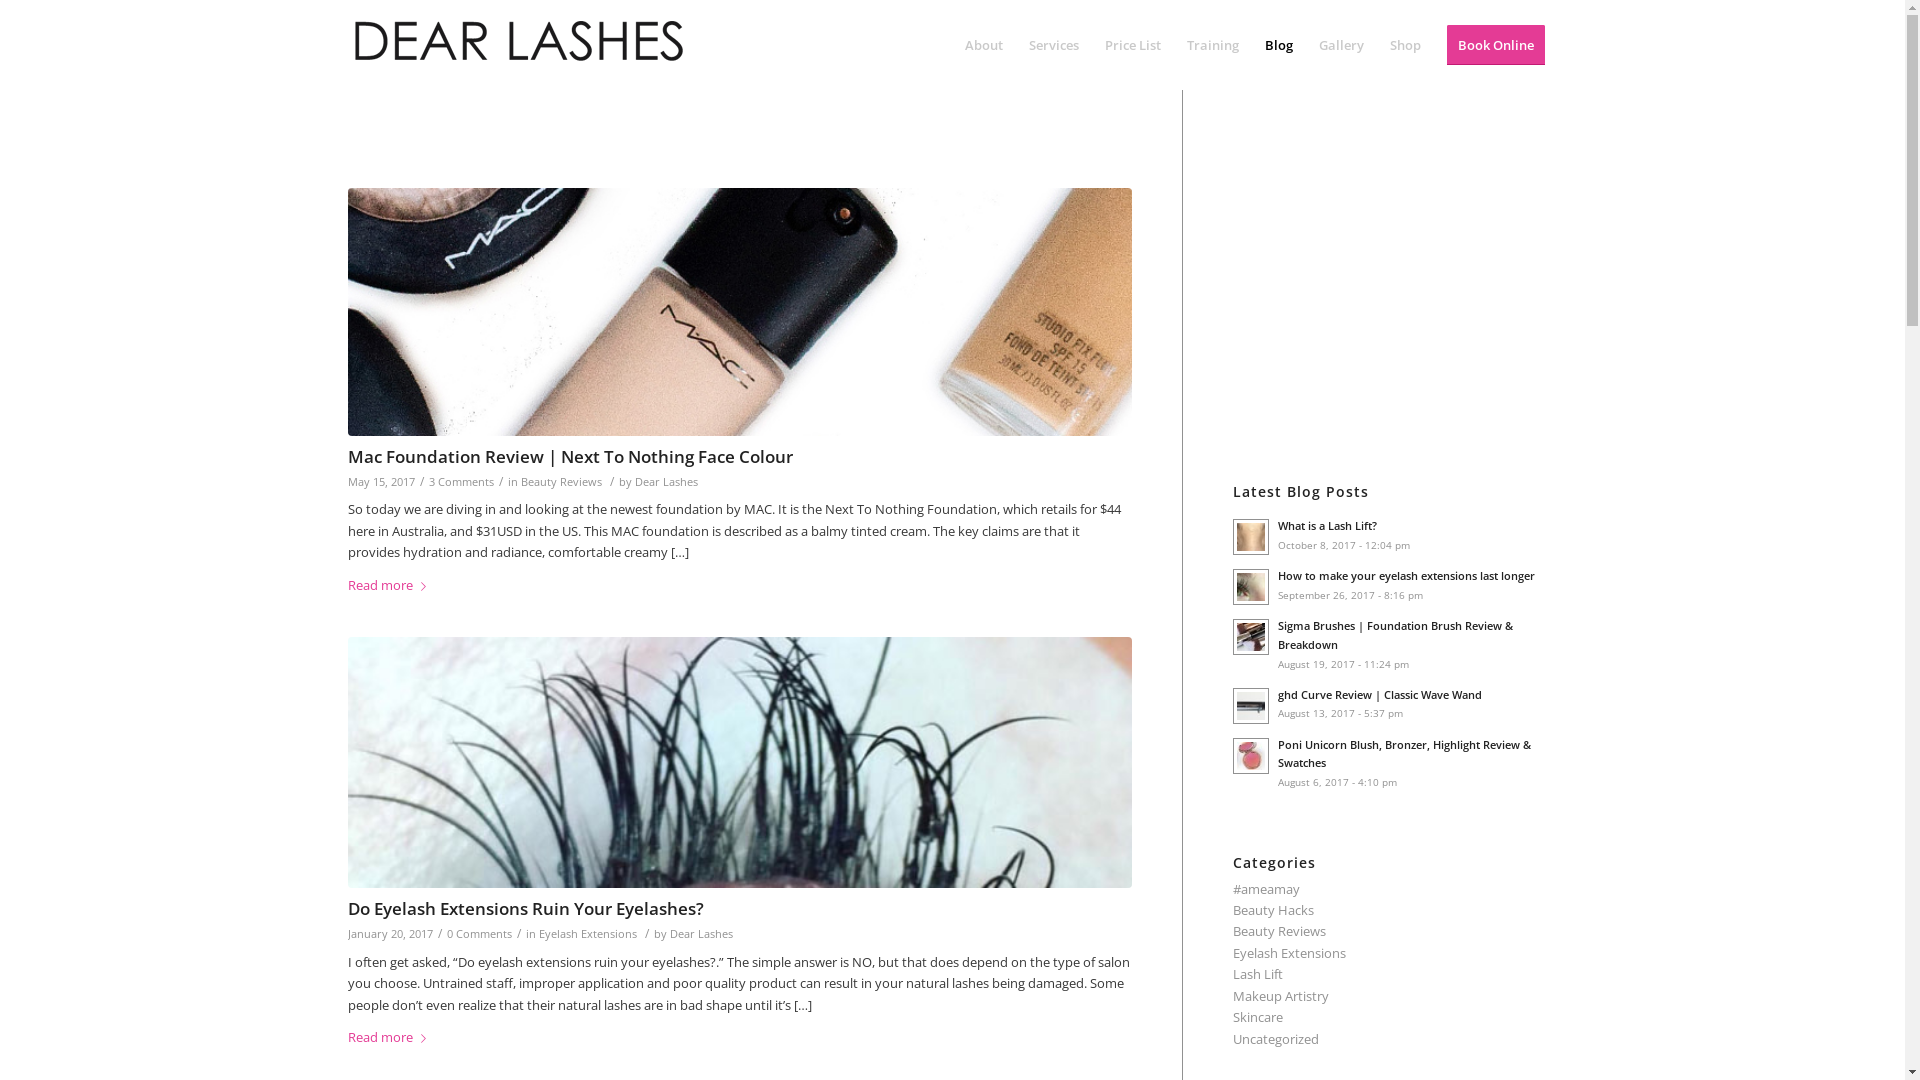  What do you see at coordinates (1213, 45) in the screenshot?
I see `Training` at bounding box center [1213, 45].